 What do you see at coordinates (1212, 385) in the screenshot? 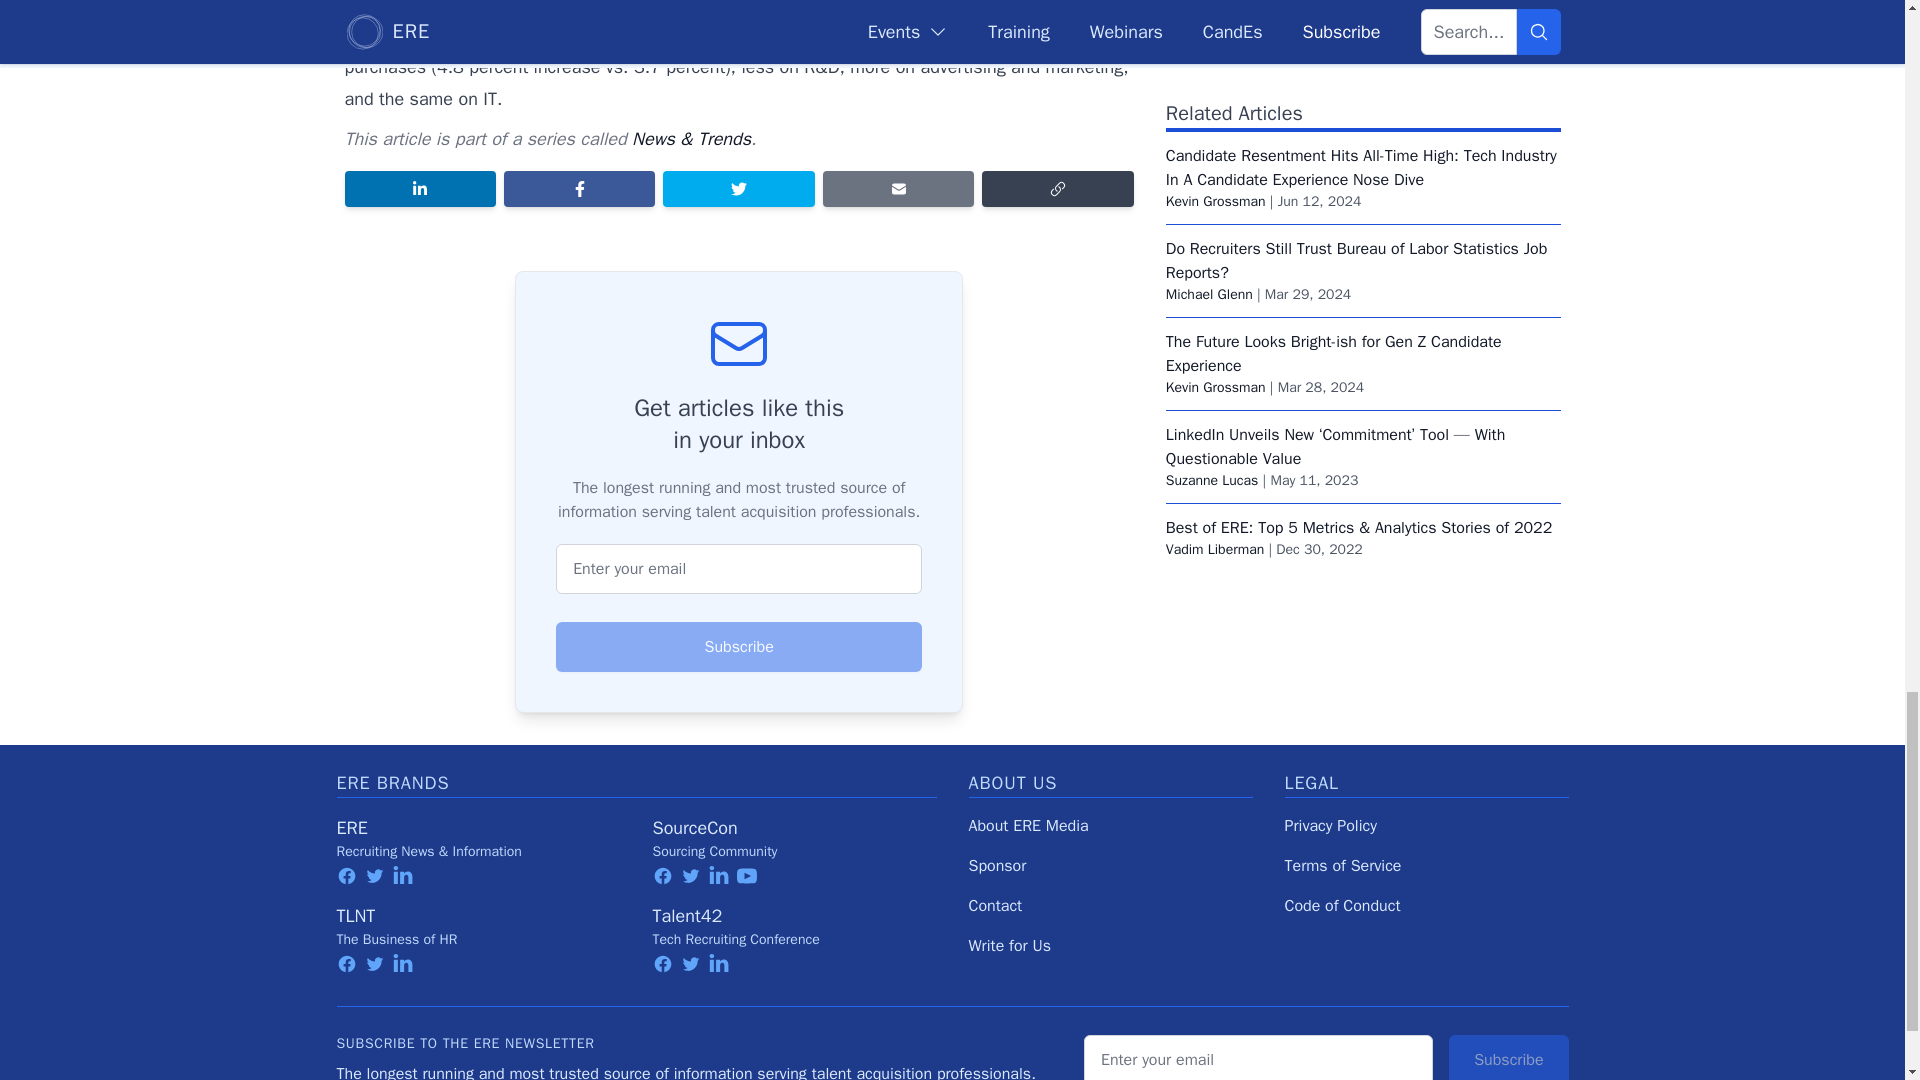
I see `Suzanne Lucas` at bounding box center [1212, 385].